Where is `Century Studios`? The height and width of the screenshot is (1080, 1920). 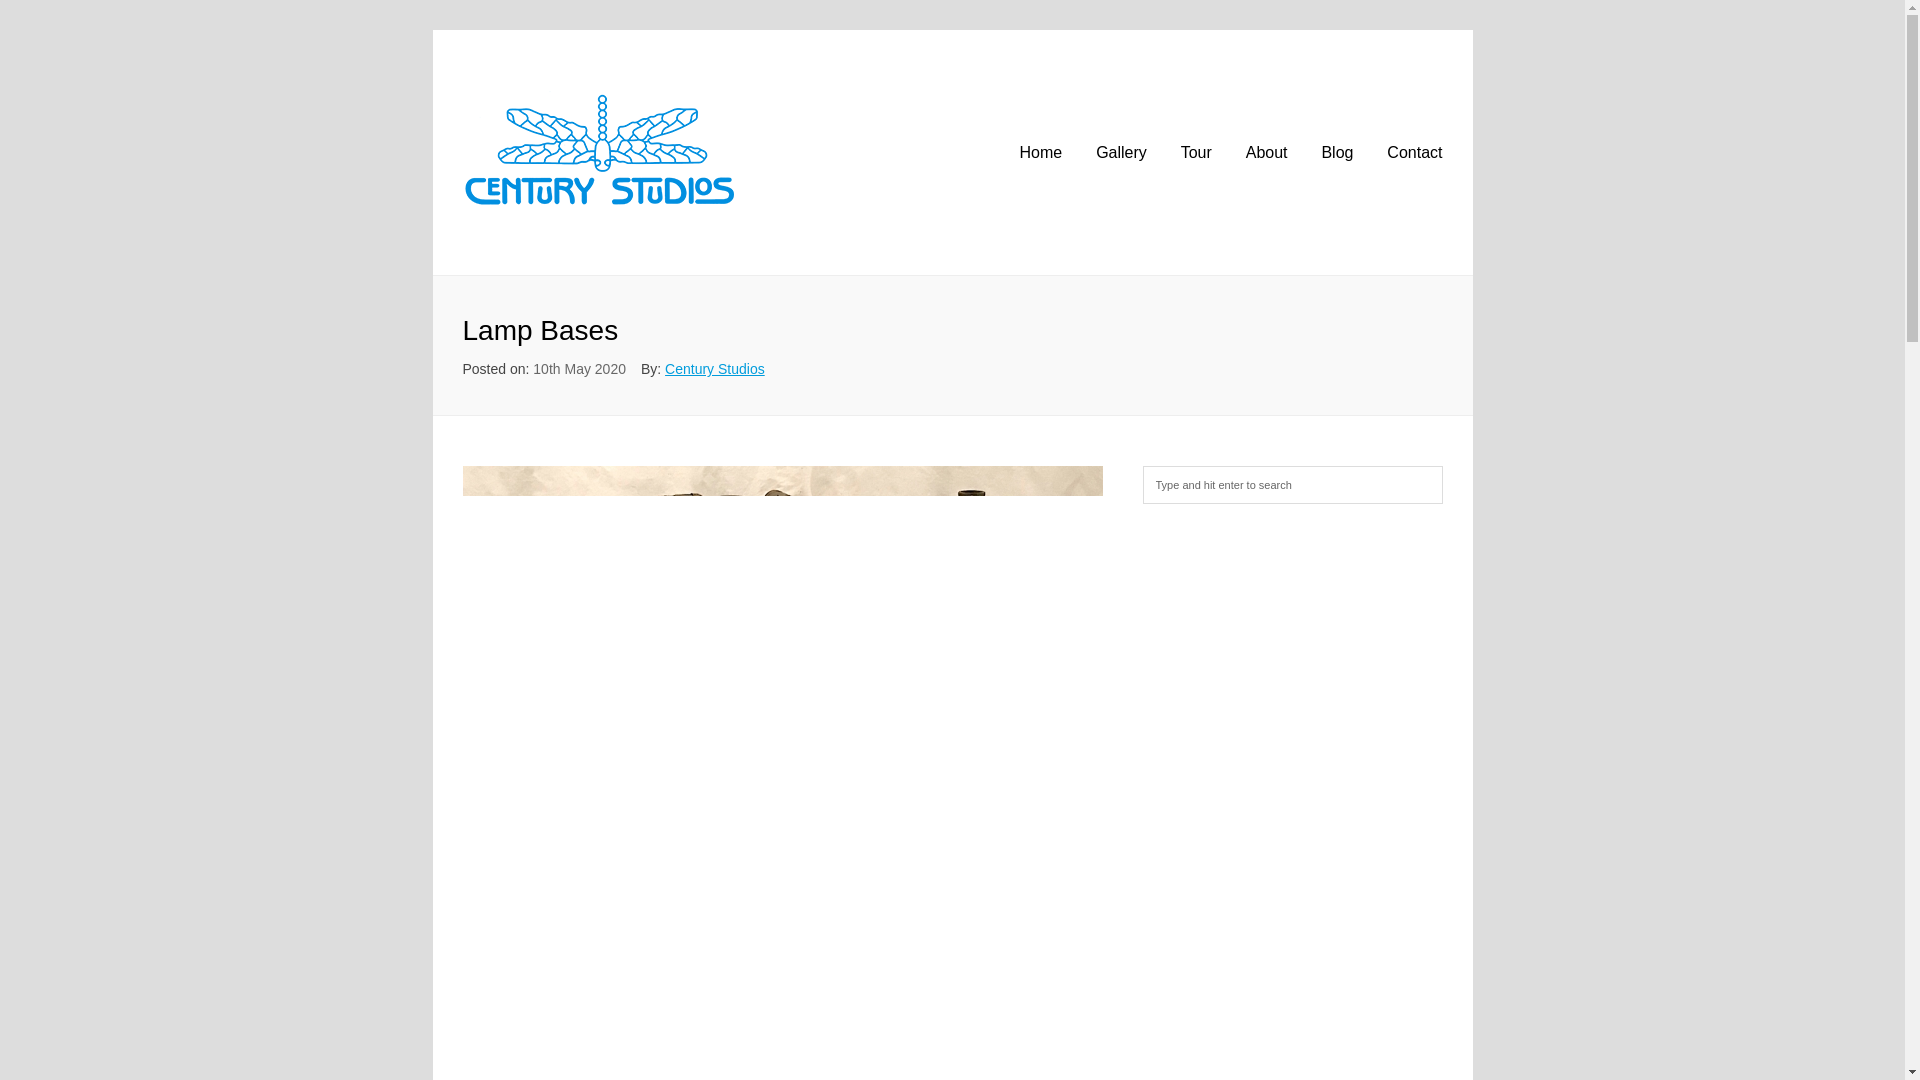 Century Studios is located at coordinates (714, 368).